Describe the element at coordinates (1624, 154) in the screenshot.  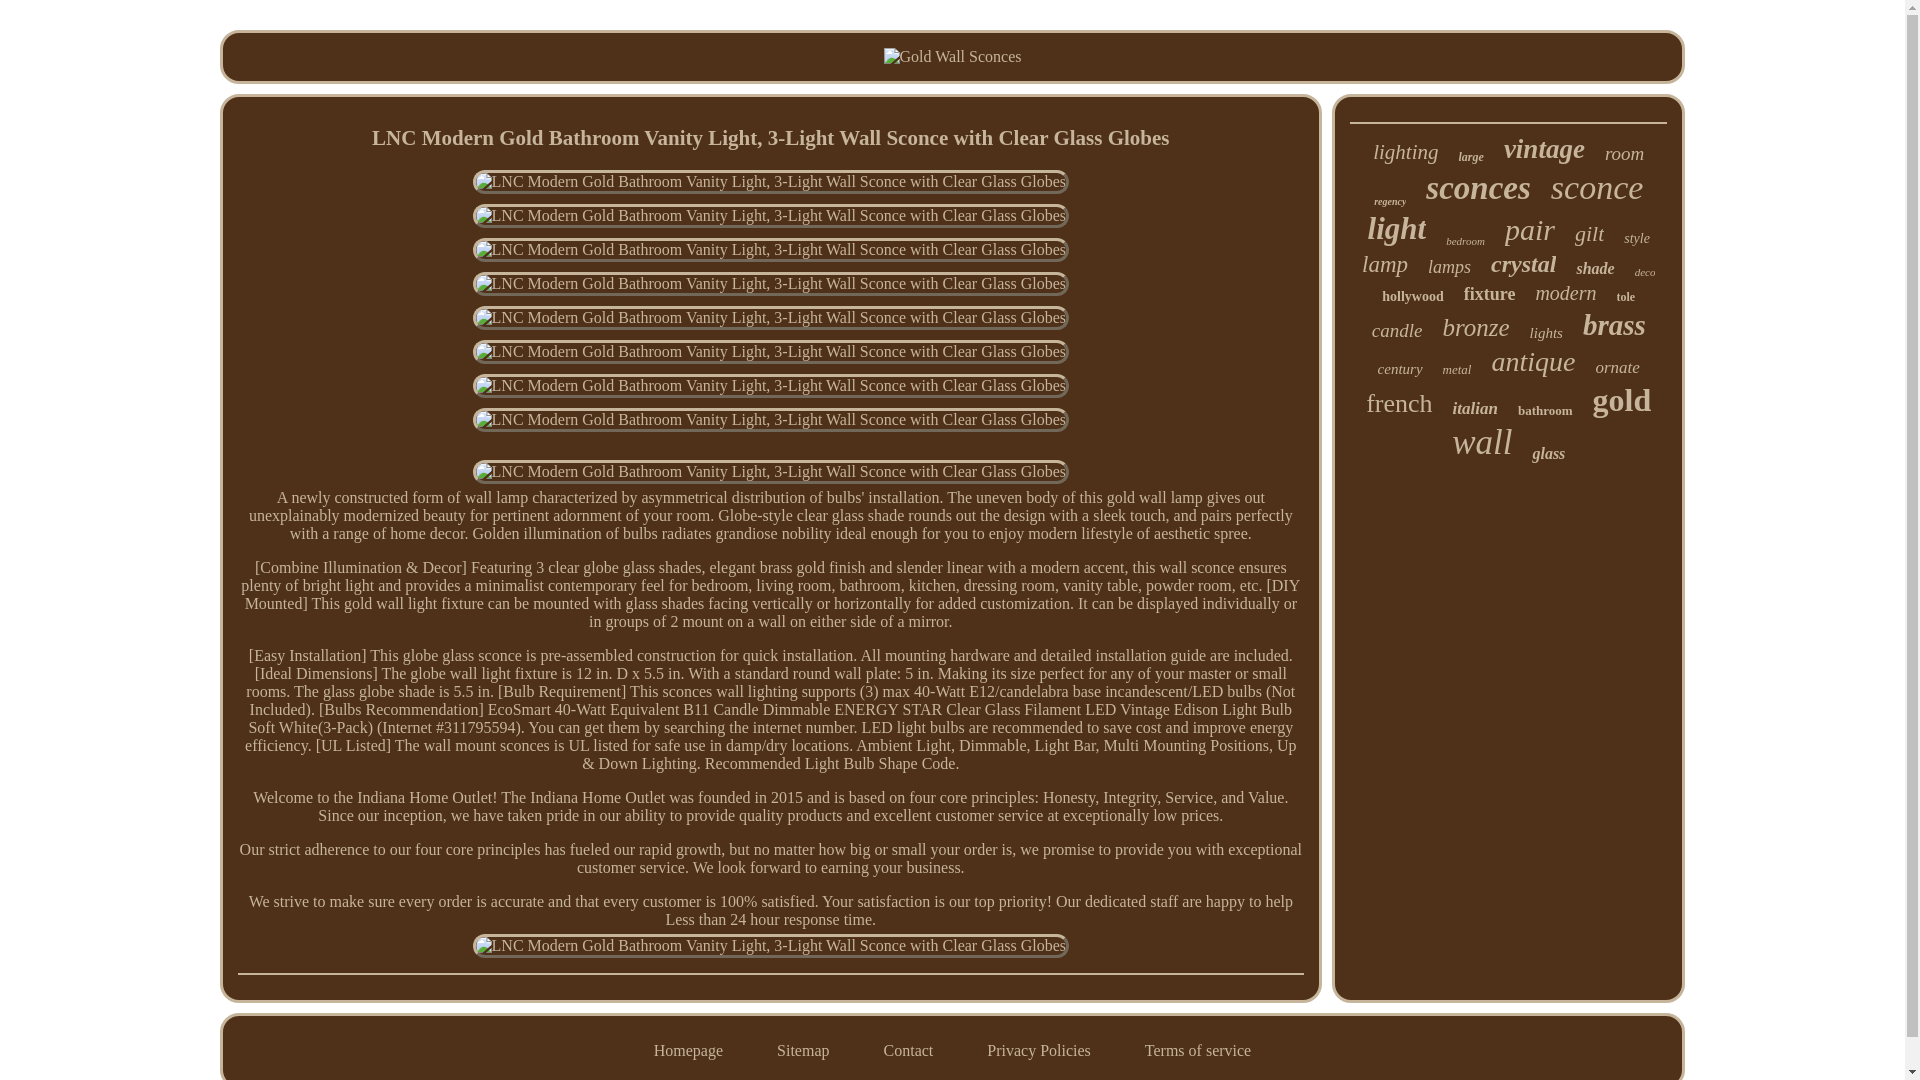
I see `room` at that location.